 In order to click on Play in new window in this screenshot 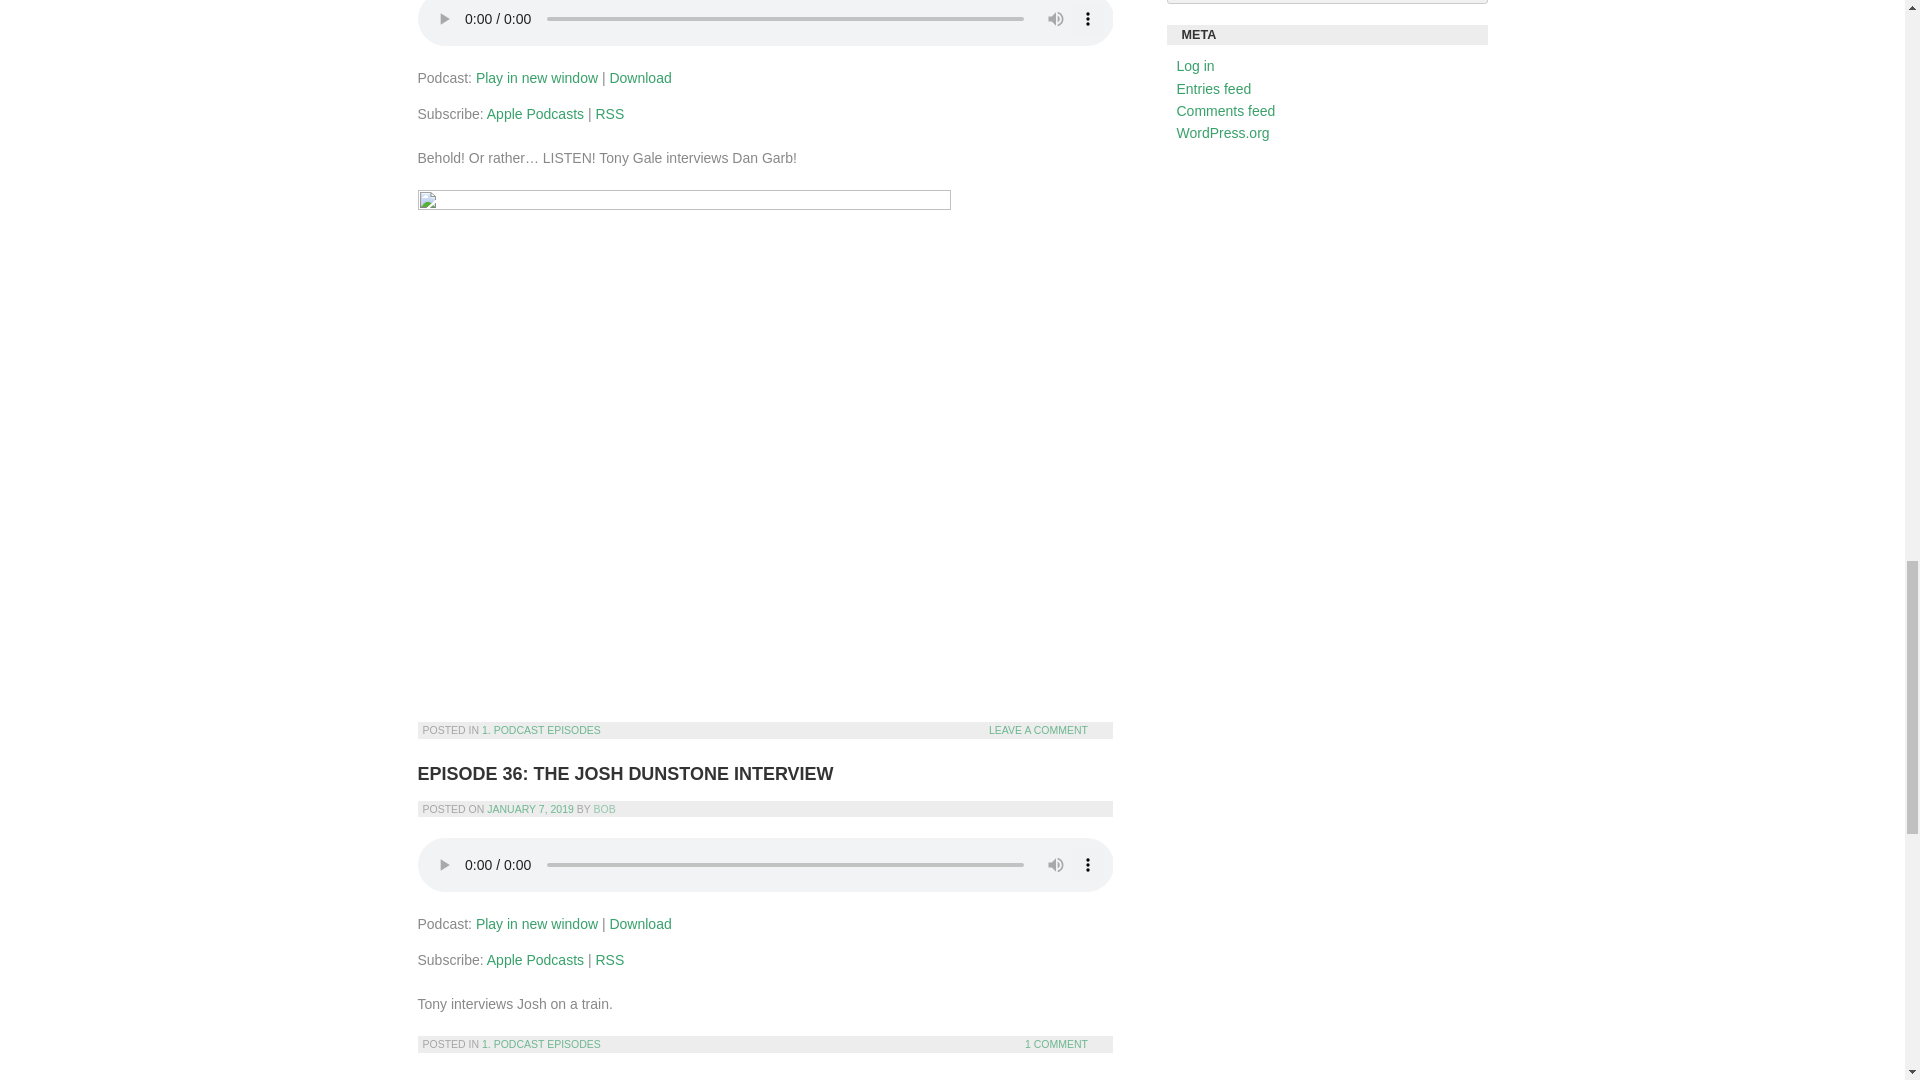, I will do `click(536, 78)`.